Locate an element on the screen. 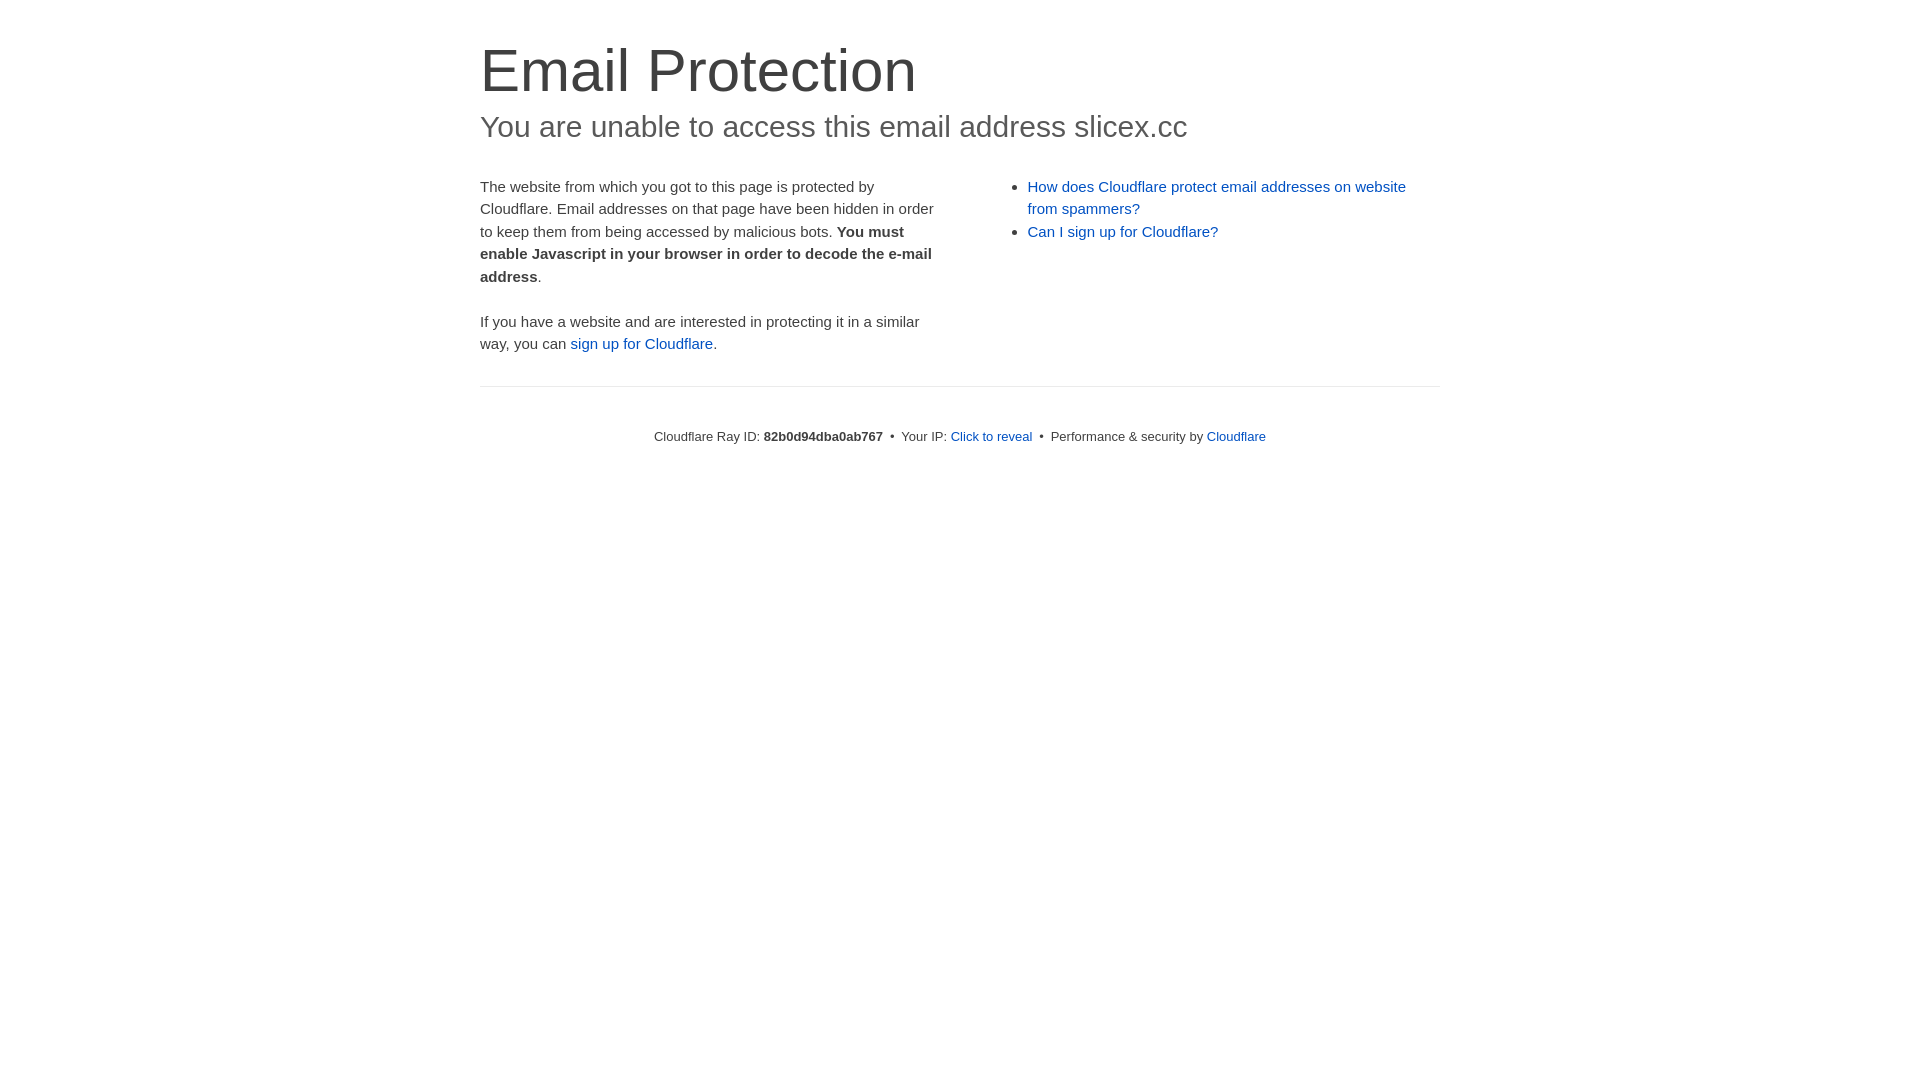  sign up for Cloudflare is located at coordinates (642, 344).